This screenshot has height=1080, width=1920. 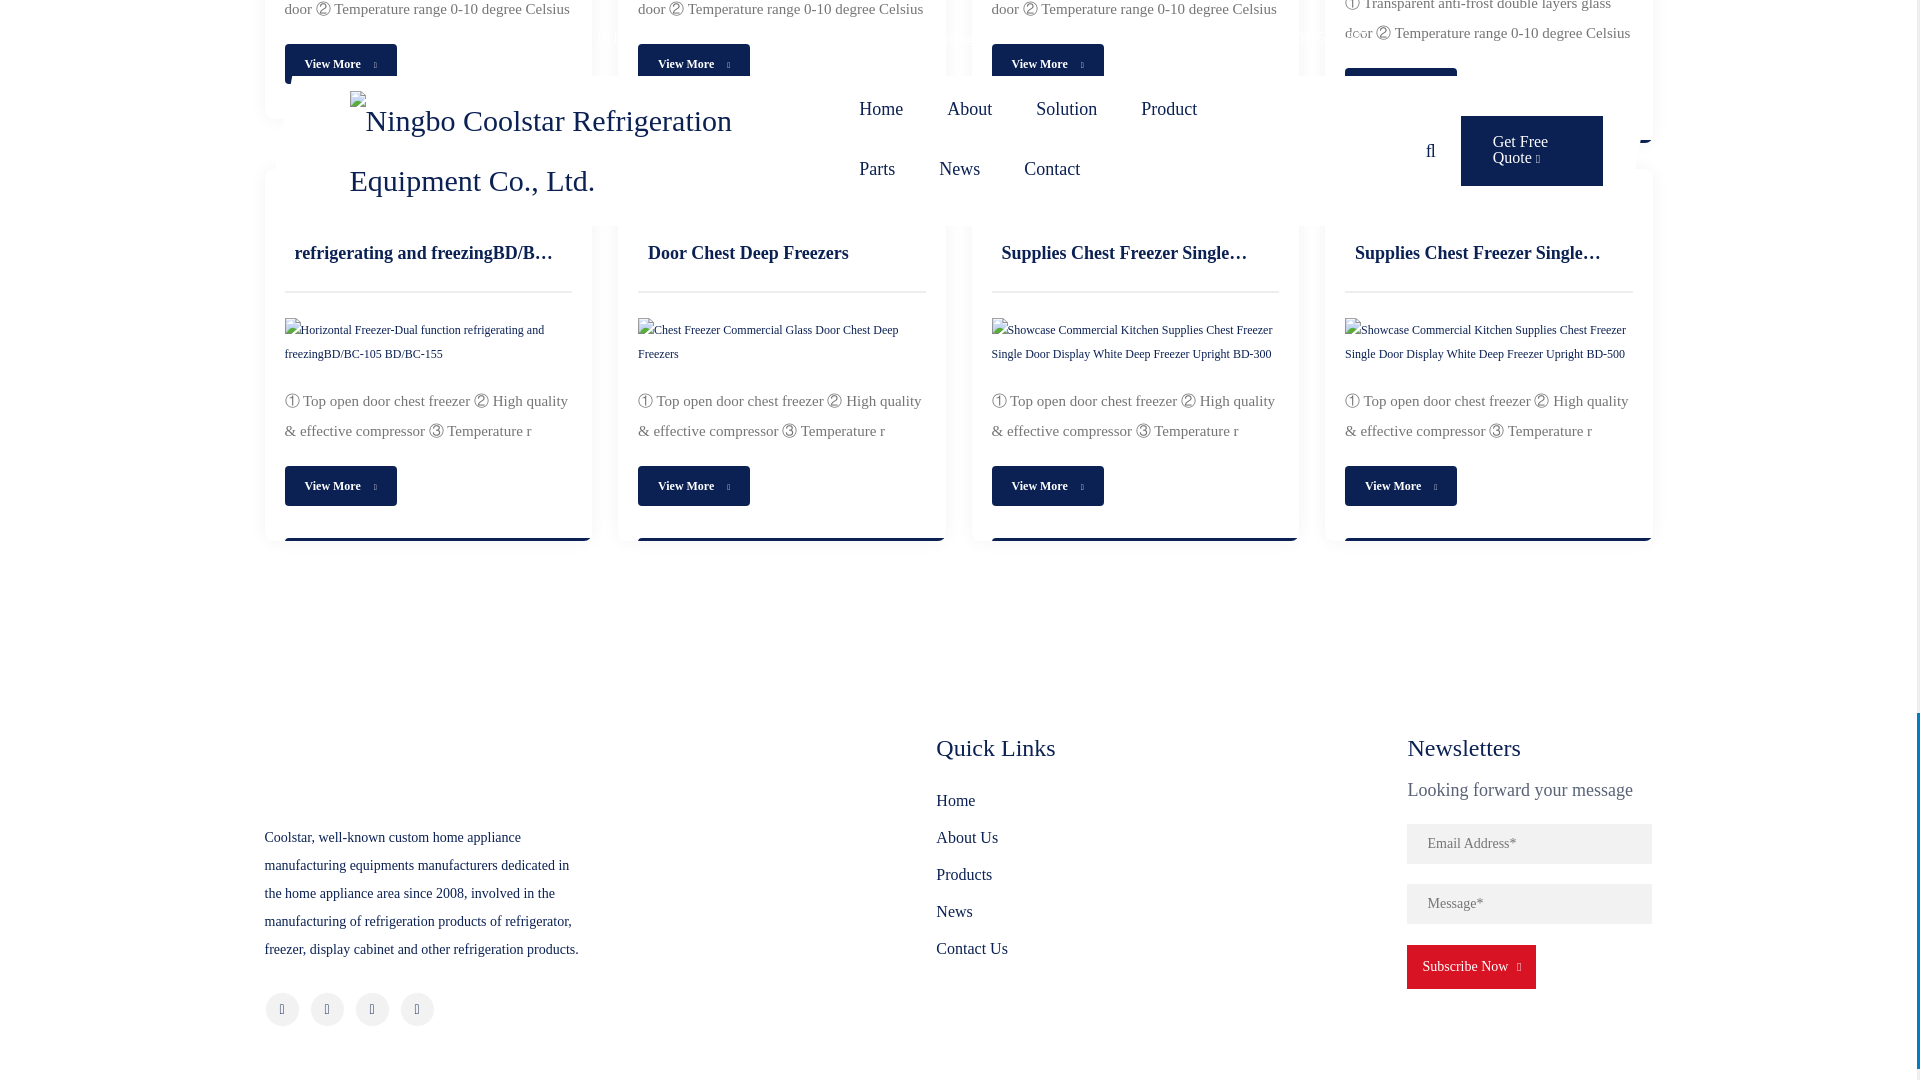 What do you see at coordinates (781, 342) in the screenshot?
I see `Chest Freezer Commercial Glass Door Chest Deep Freezers` at bounding box center [781, 342].